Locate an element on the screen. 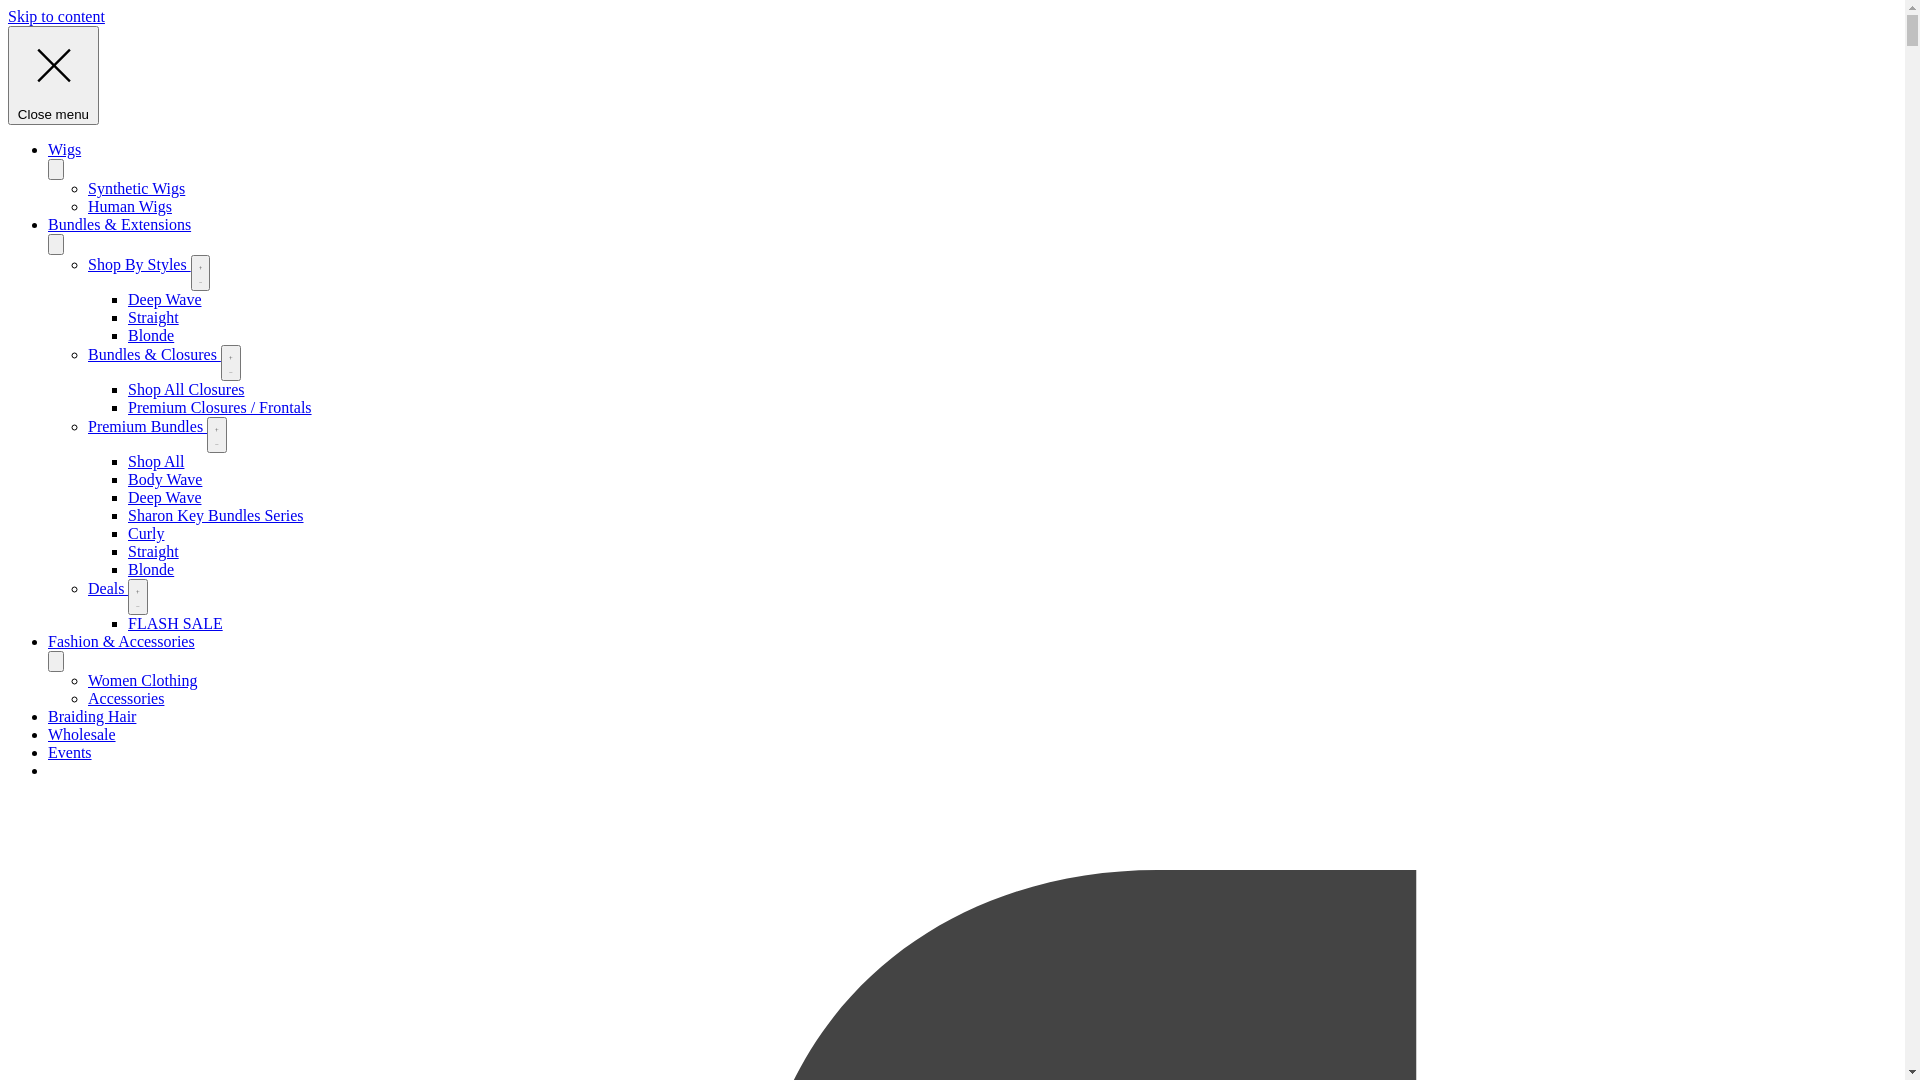 The width and height of the screenshot is (1920, 1080). Shop By Styles is located at coordinates (140, 264).